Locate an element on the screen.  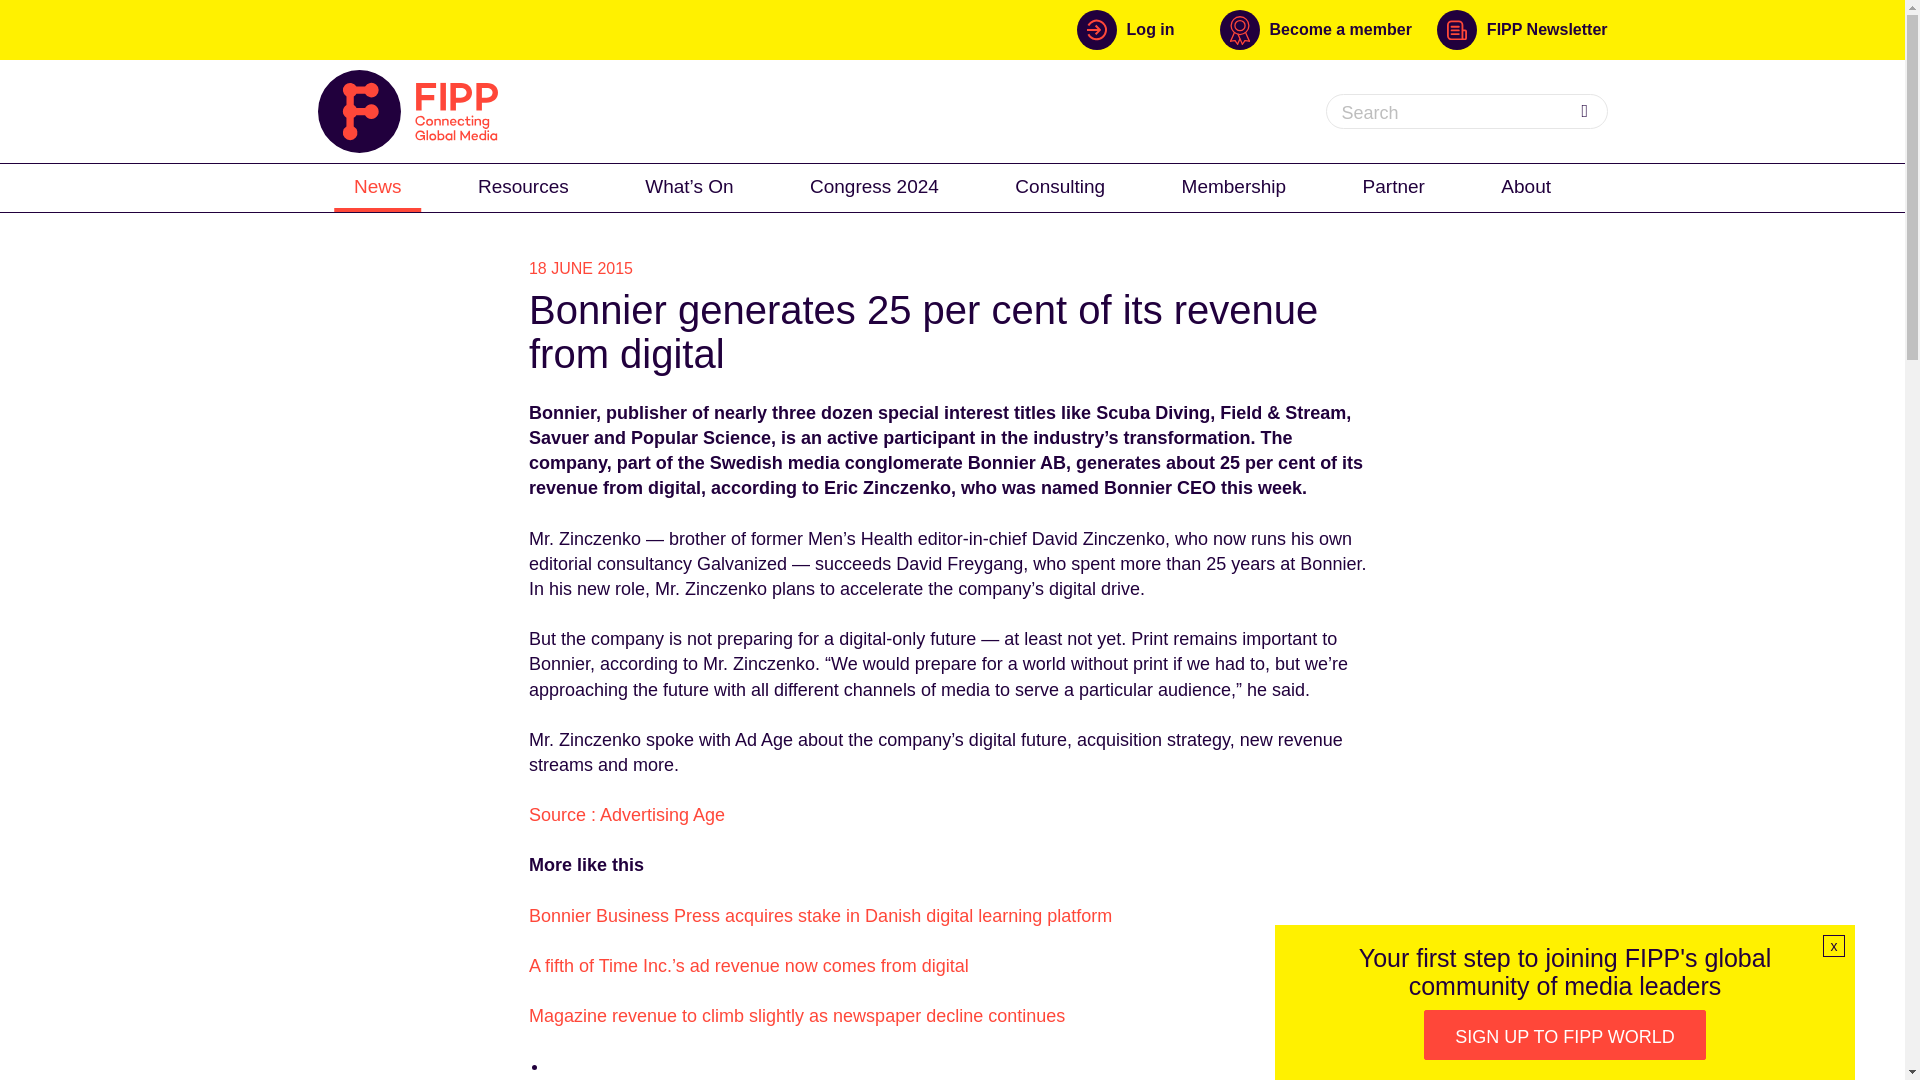
Congress 2024 is located at coordinates (874, 186).